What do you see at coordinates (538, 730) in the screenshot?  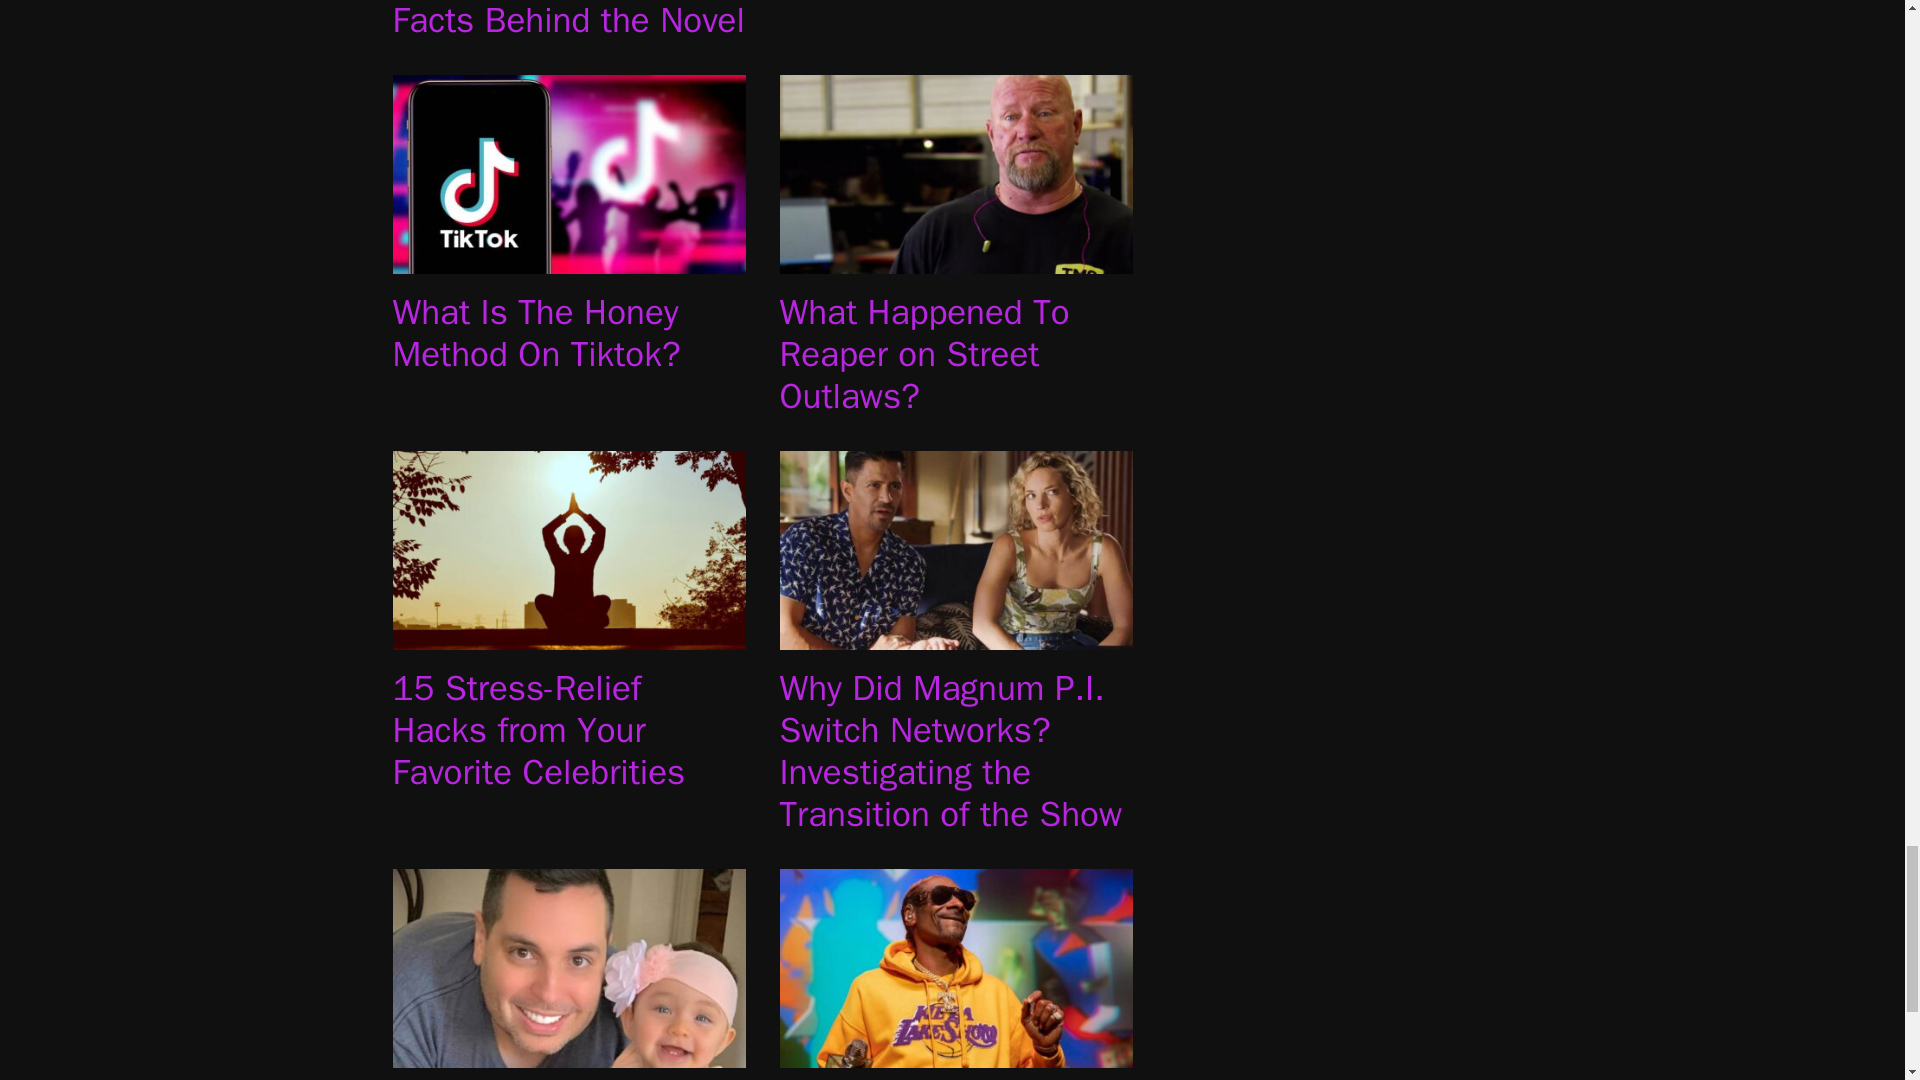 I see `15 Stress-Relief Hacks from Your Favorite Celebrities` at bounding box center [538, 730].